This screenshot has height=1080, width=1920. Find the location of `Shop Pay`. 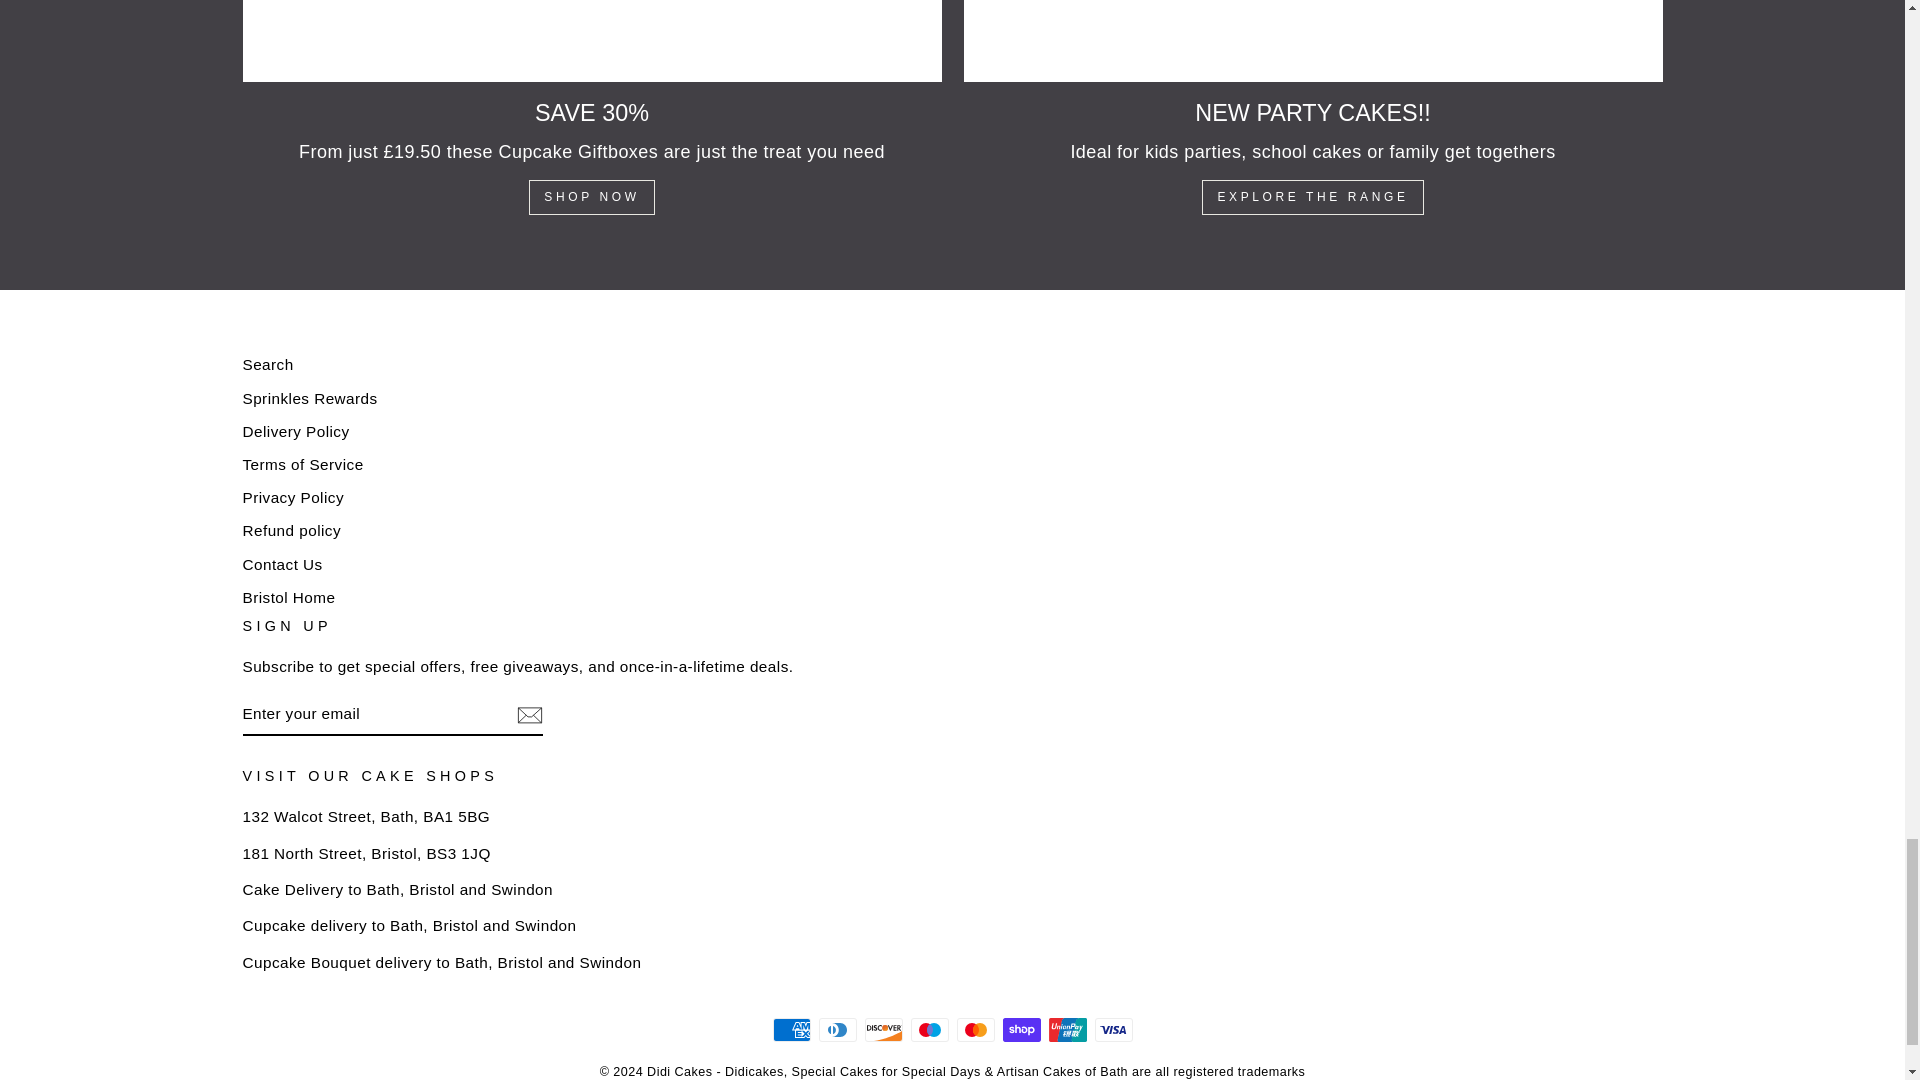

Shop Pay is located at coordinates (1021, 1030).